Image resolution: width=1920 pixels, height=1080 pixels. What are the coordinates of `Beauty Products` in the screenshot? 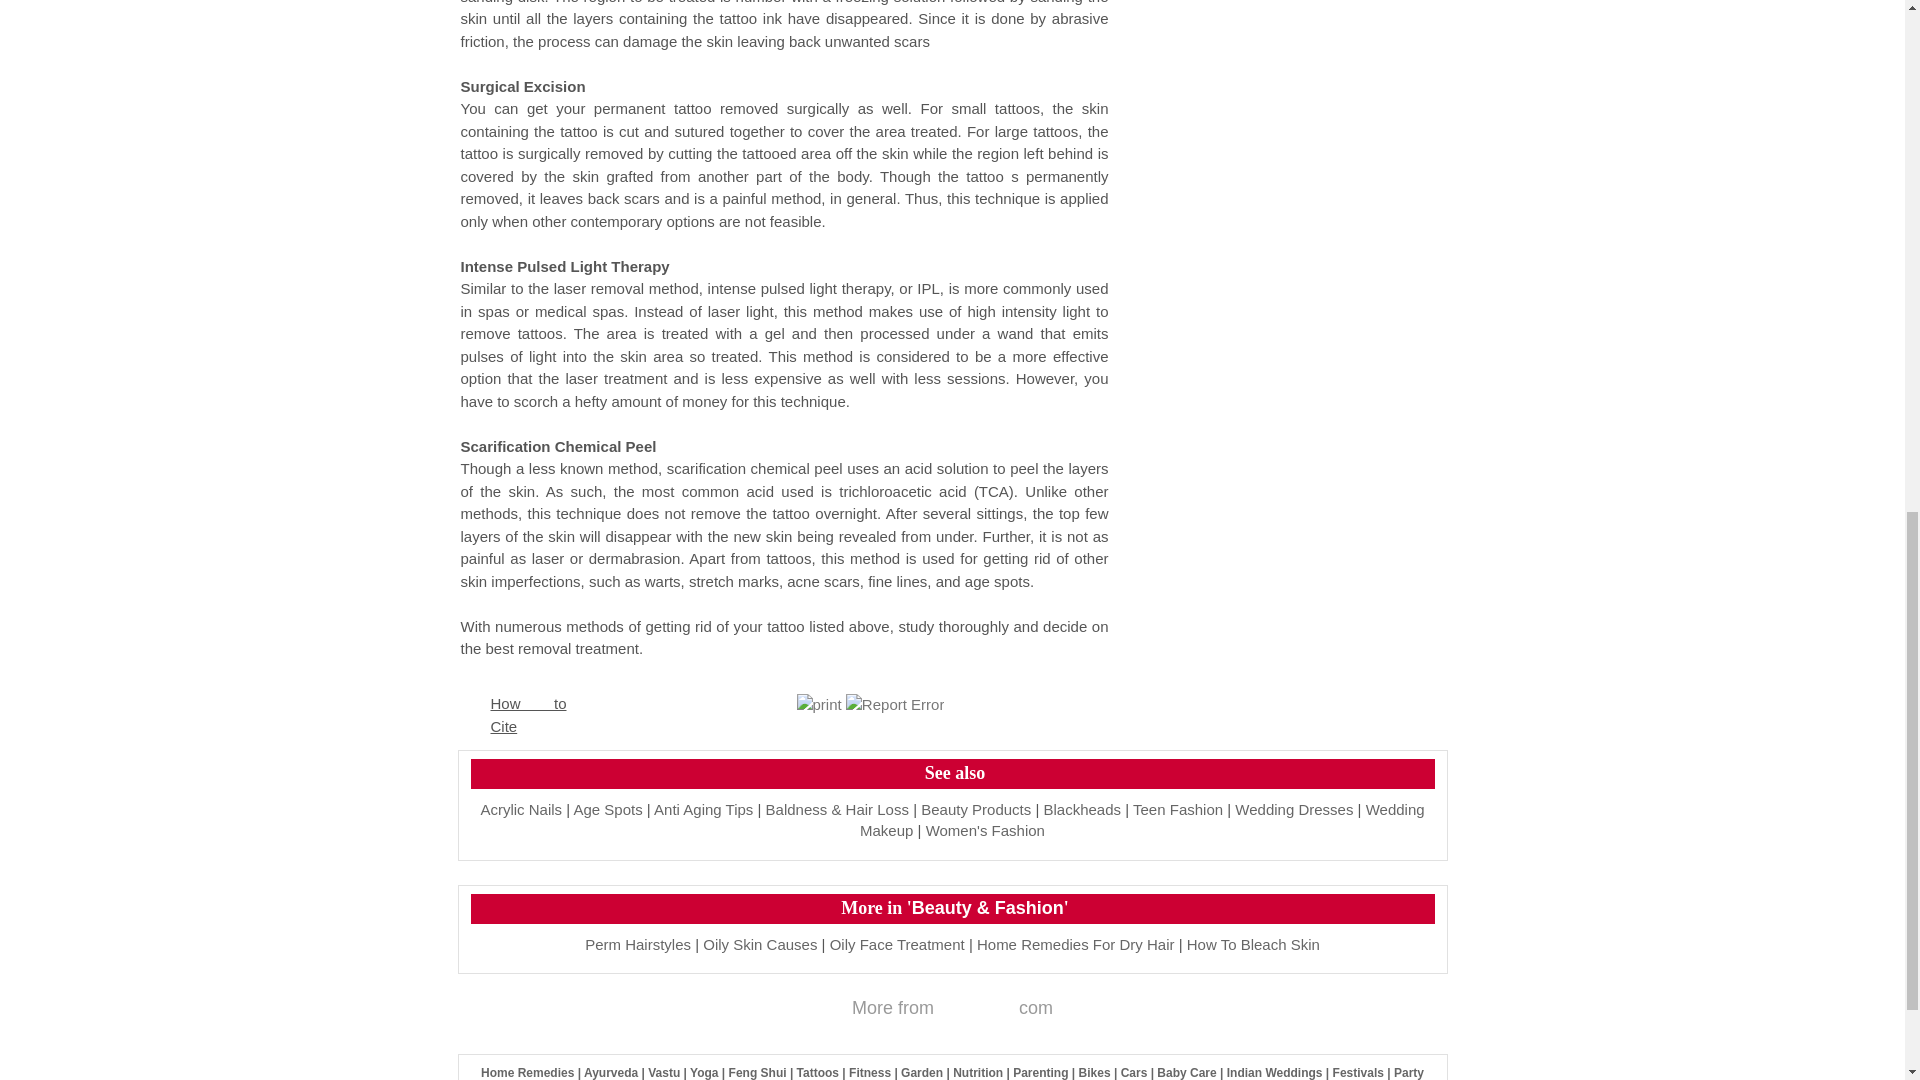 It's located at (976, 809).